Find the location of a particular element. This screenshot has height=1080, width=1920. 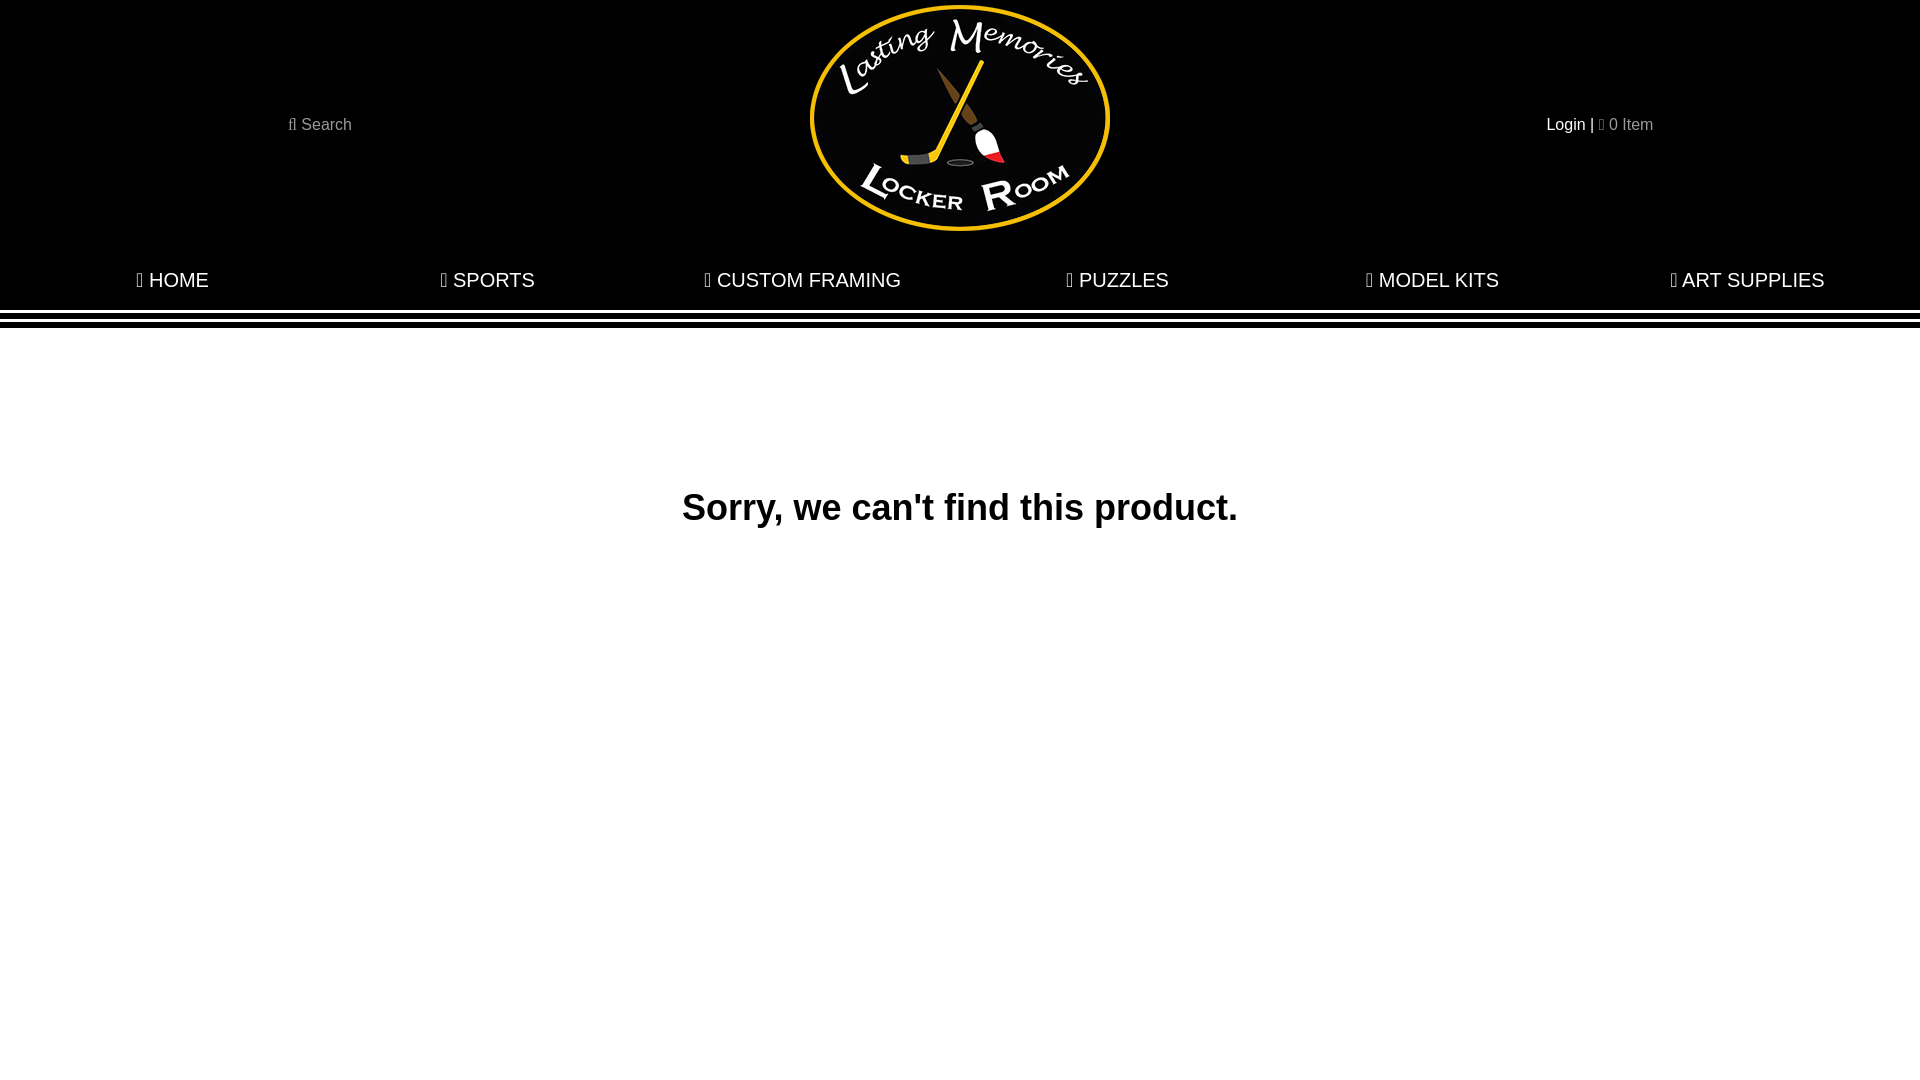

0 Item is located at coordinates (1626, 124).